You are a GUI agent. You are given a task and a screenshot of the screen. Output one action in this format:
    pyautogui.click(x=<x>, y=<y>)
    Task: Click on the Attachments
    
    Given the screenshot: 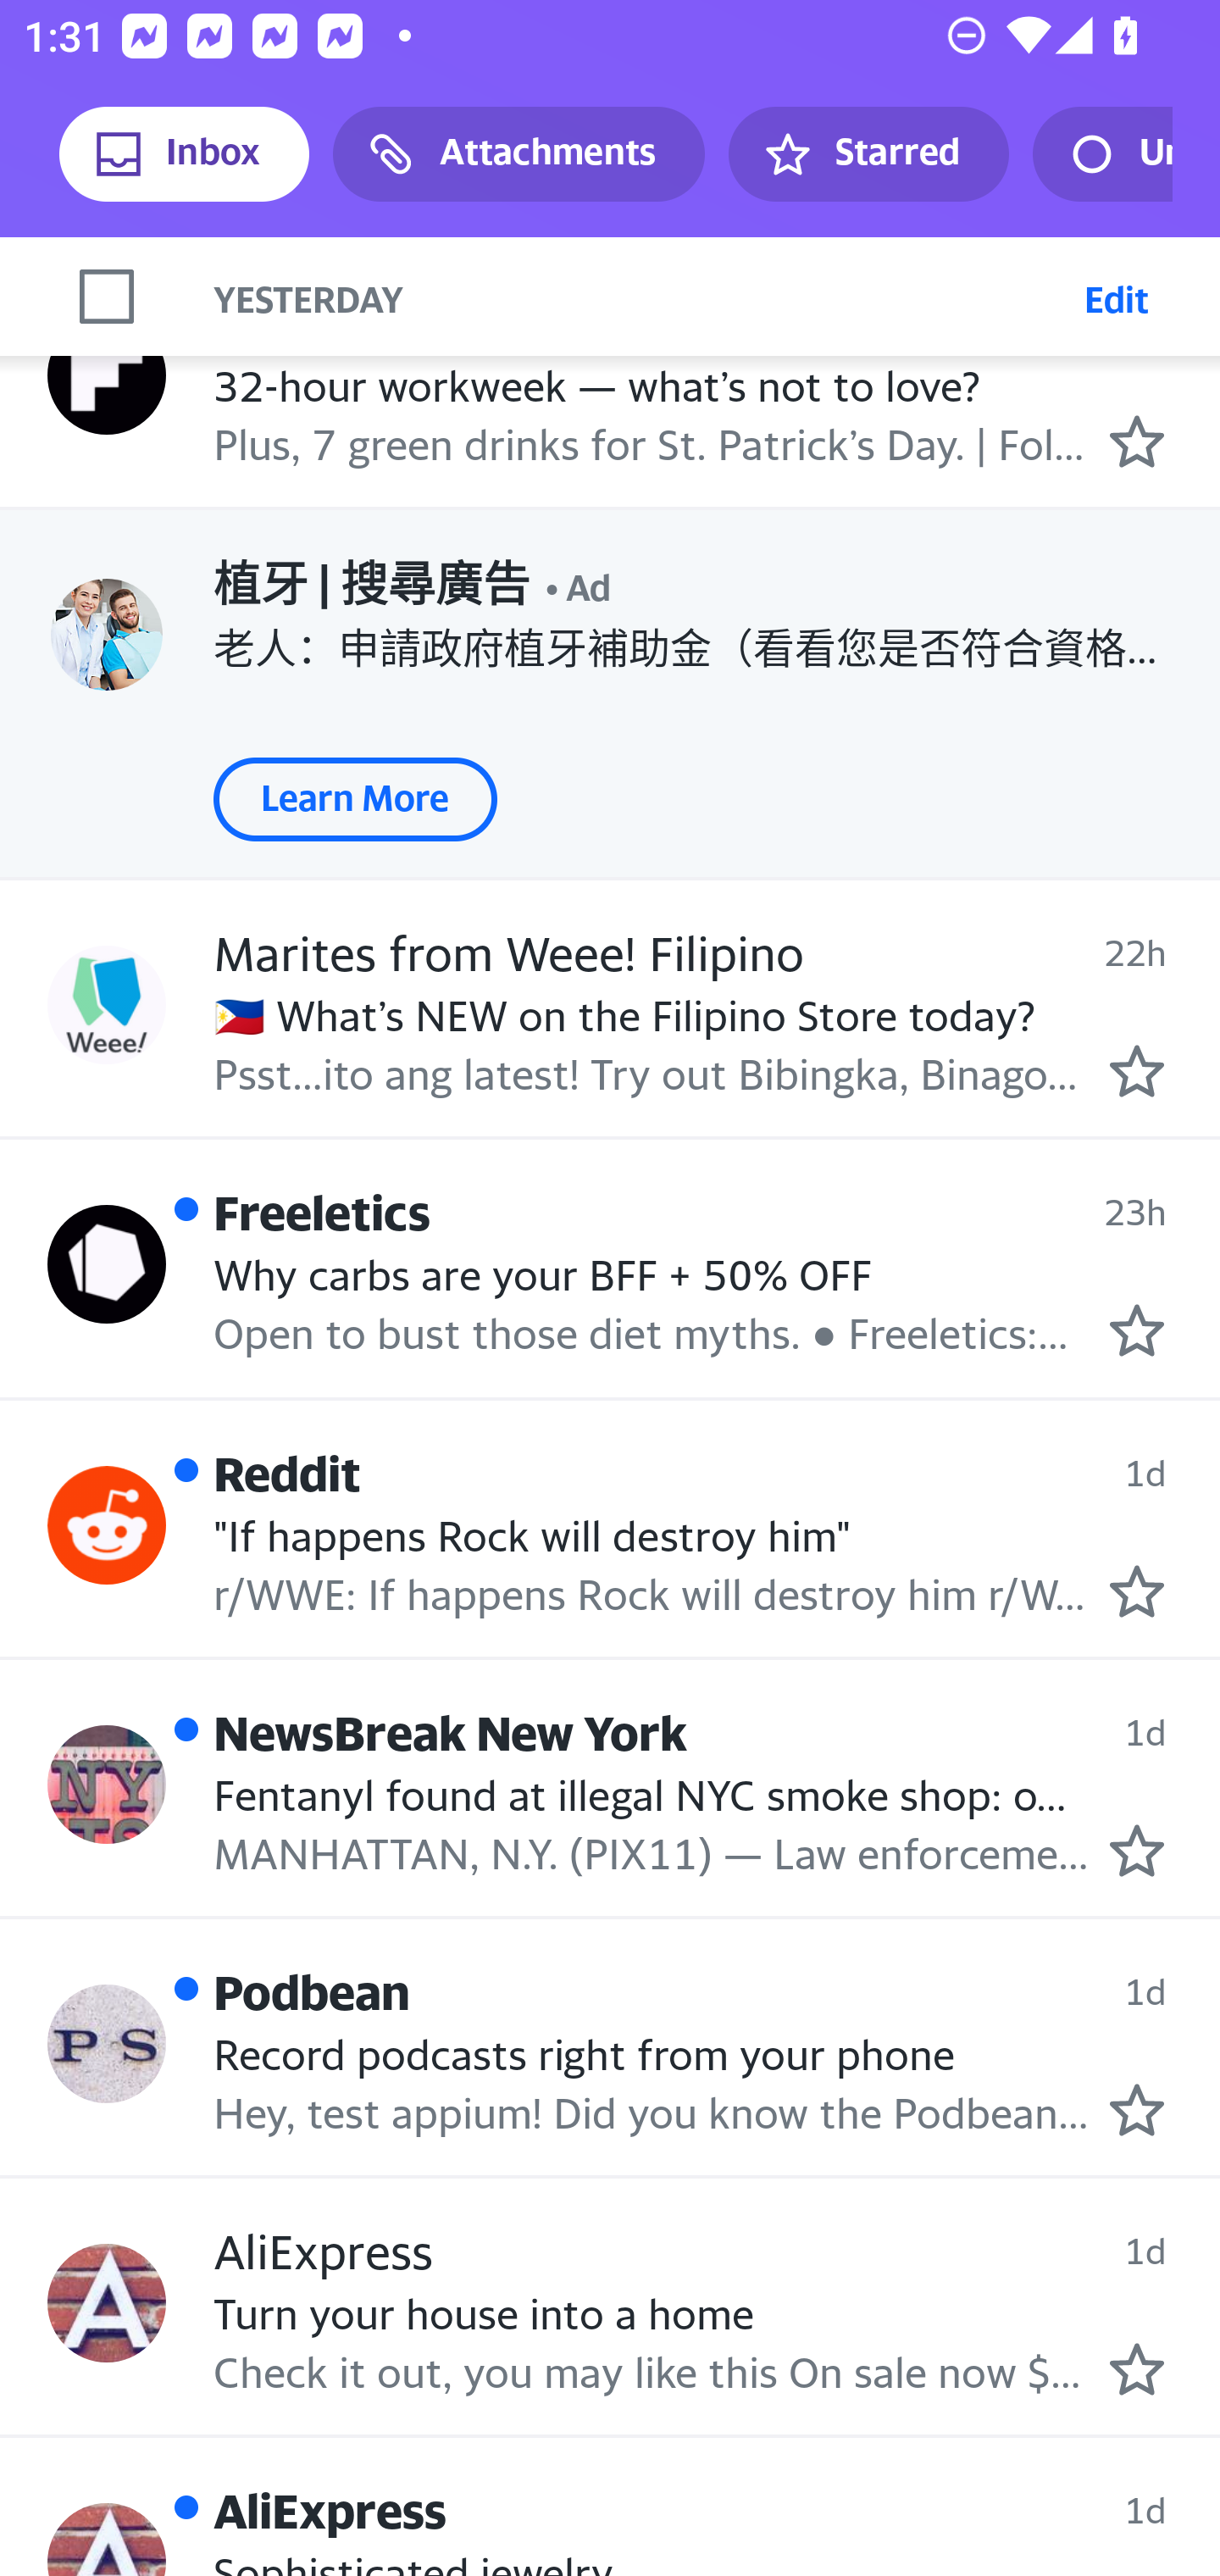 What is the action you would take?
    pyautogui.click(x=518, y=154)
    